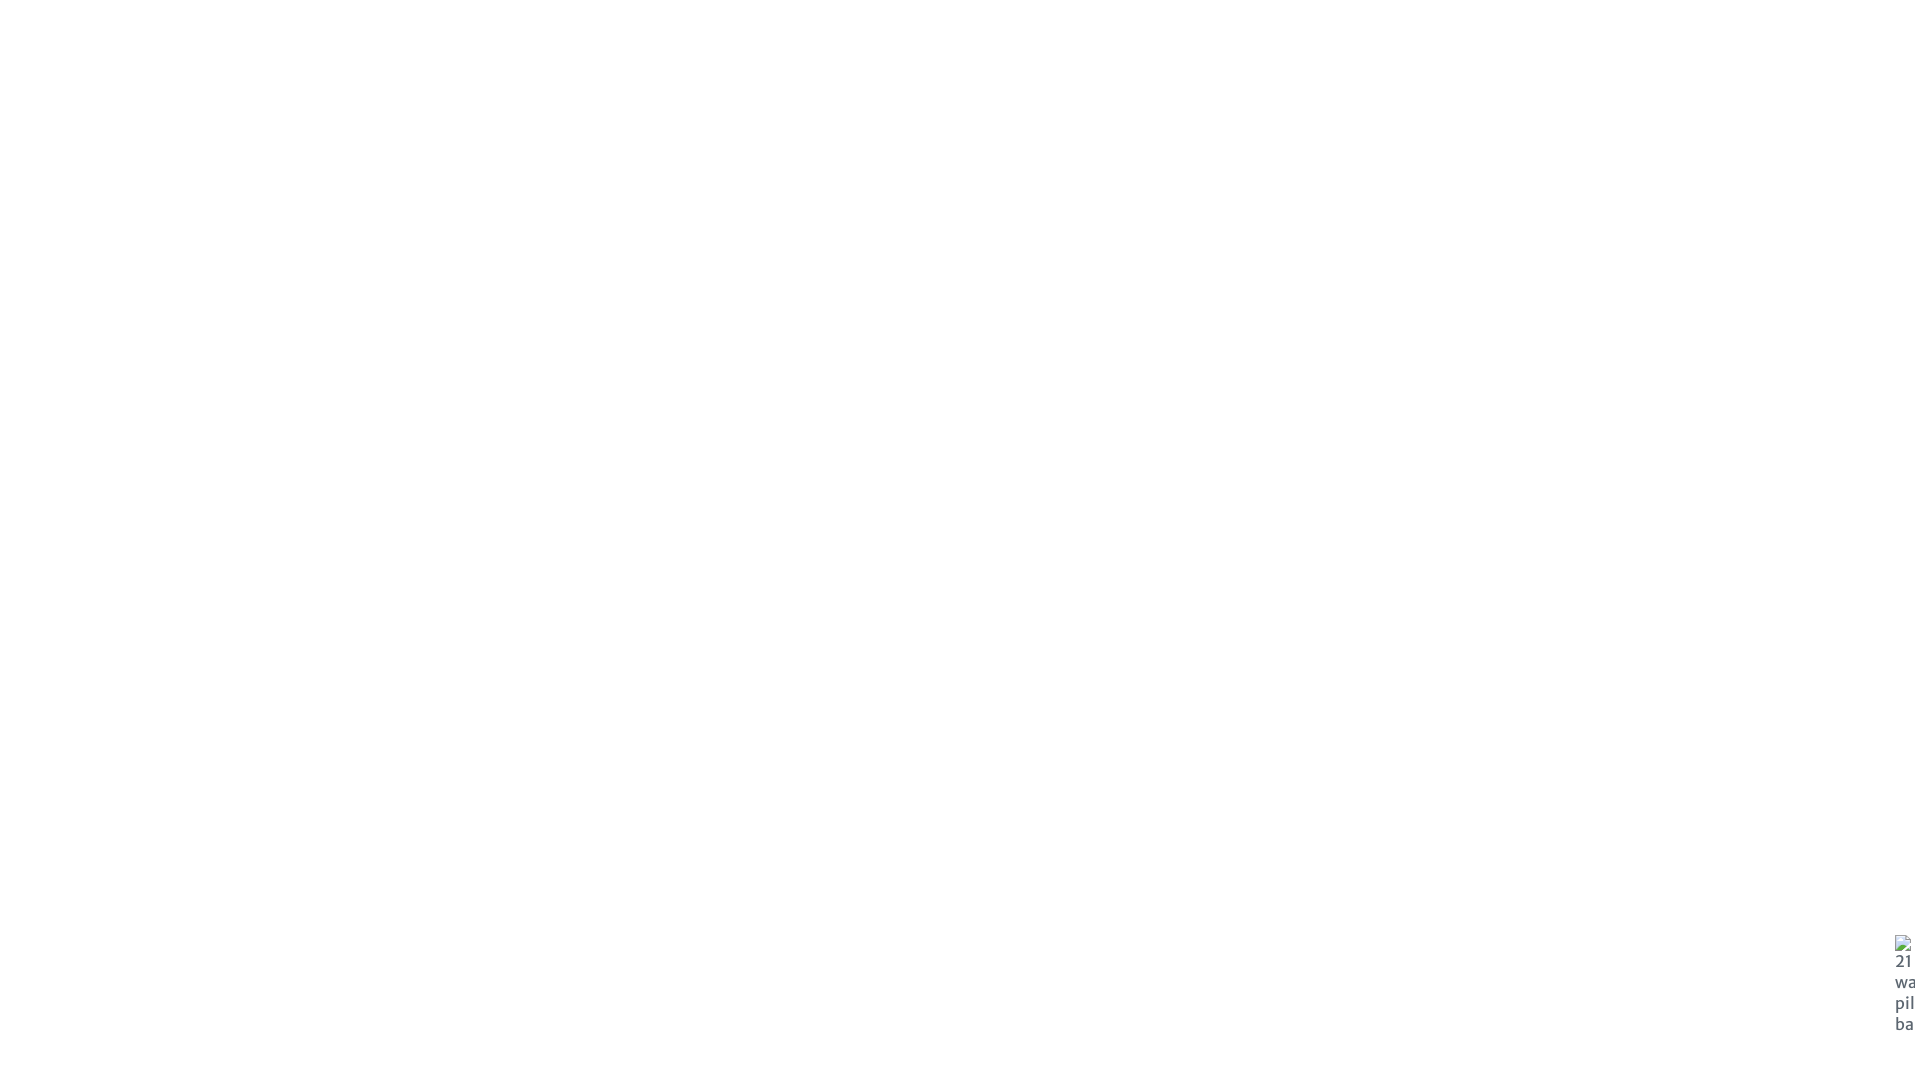  Describe the element at coordinates (1386, 60) in the screenshot. I see `BLOG` at that location.